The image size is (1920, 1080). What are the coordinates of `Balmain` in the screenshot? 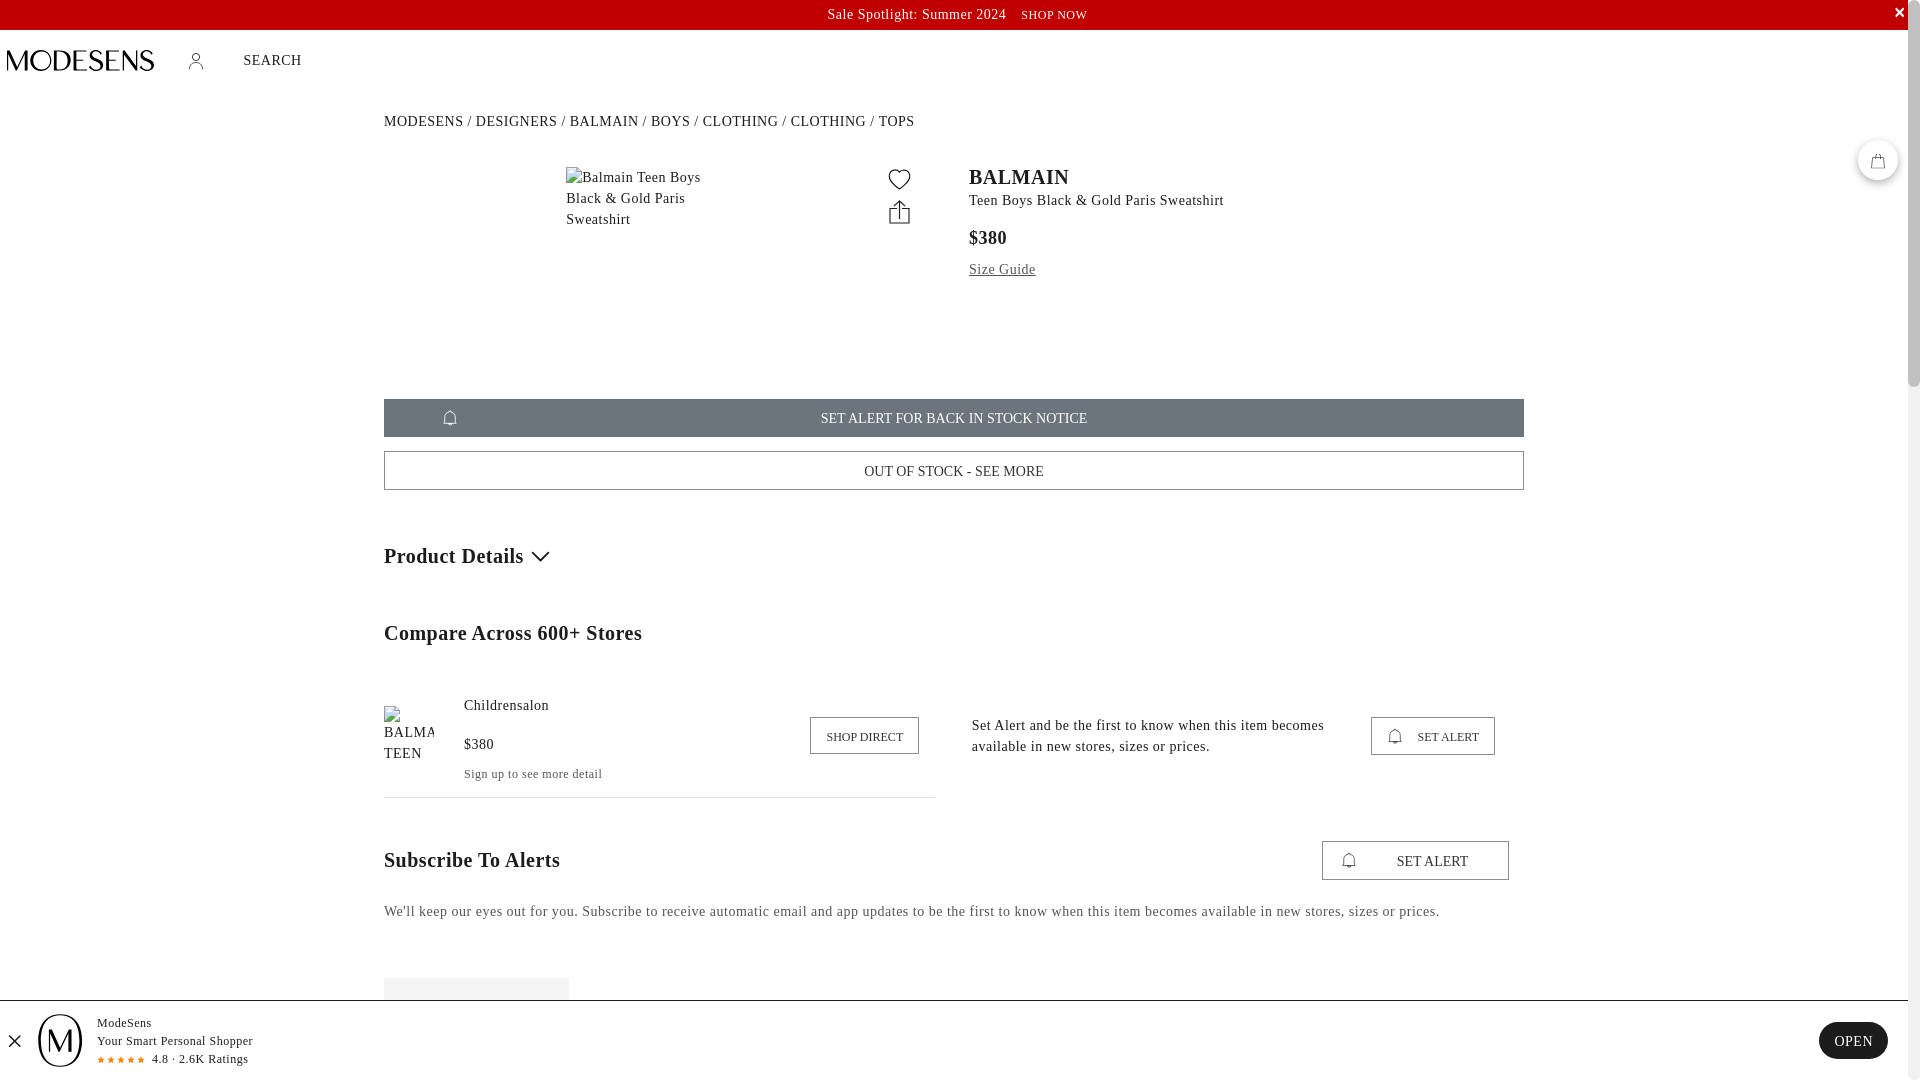 It's located at (604, 121).